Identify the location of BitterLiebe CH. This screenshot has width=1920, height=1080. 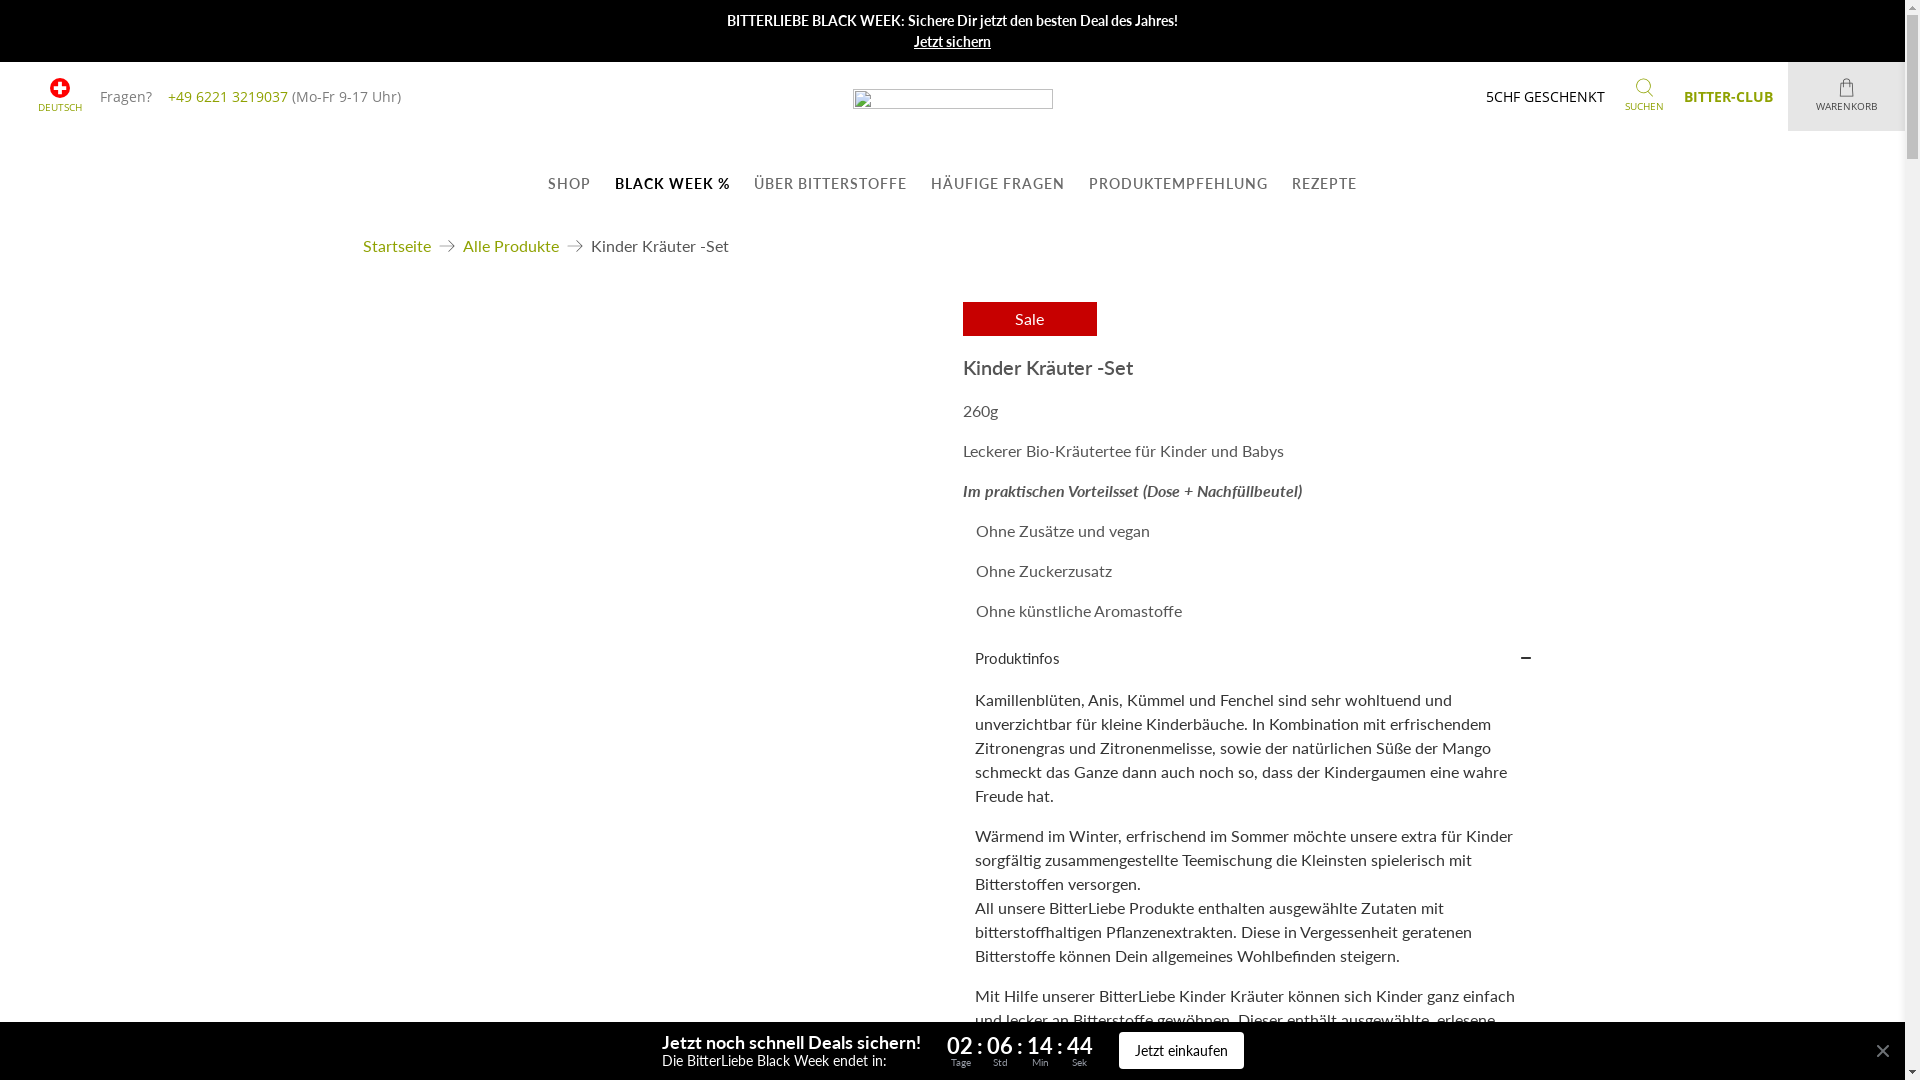
(952, 119).